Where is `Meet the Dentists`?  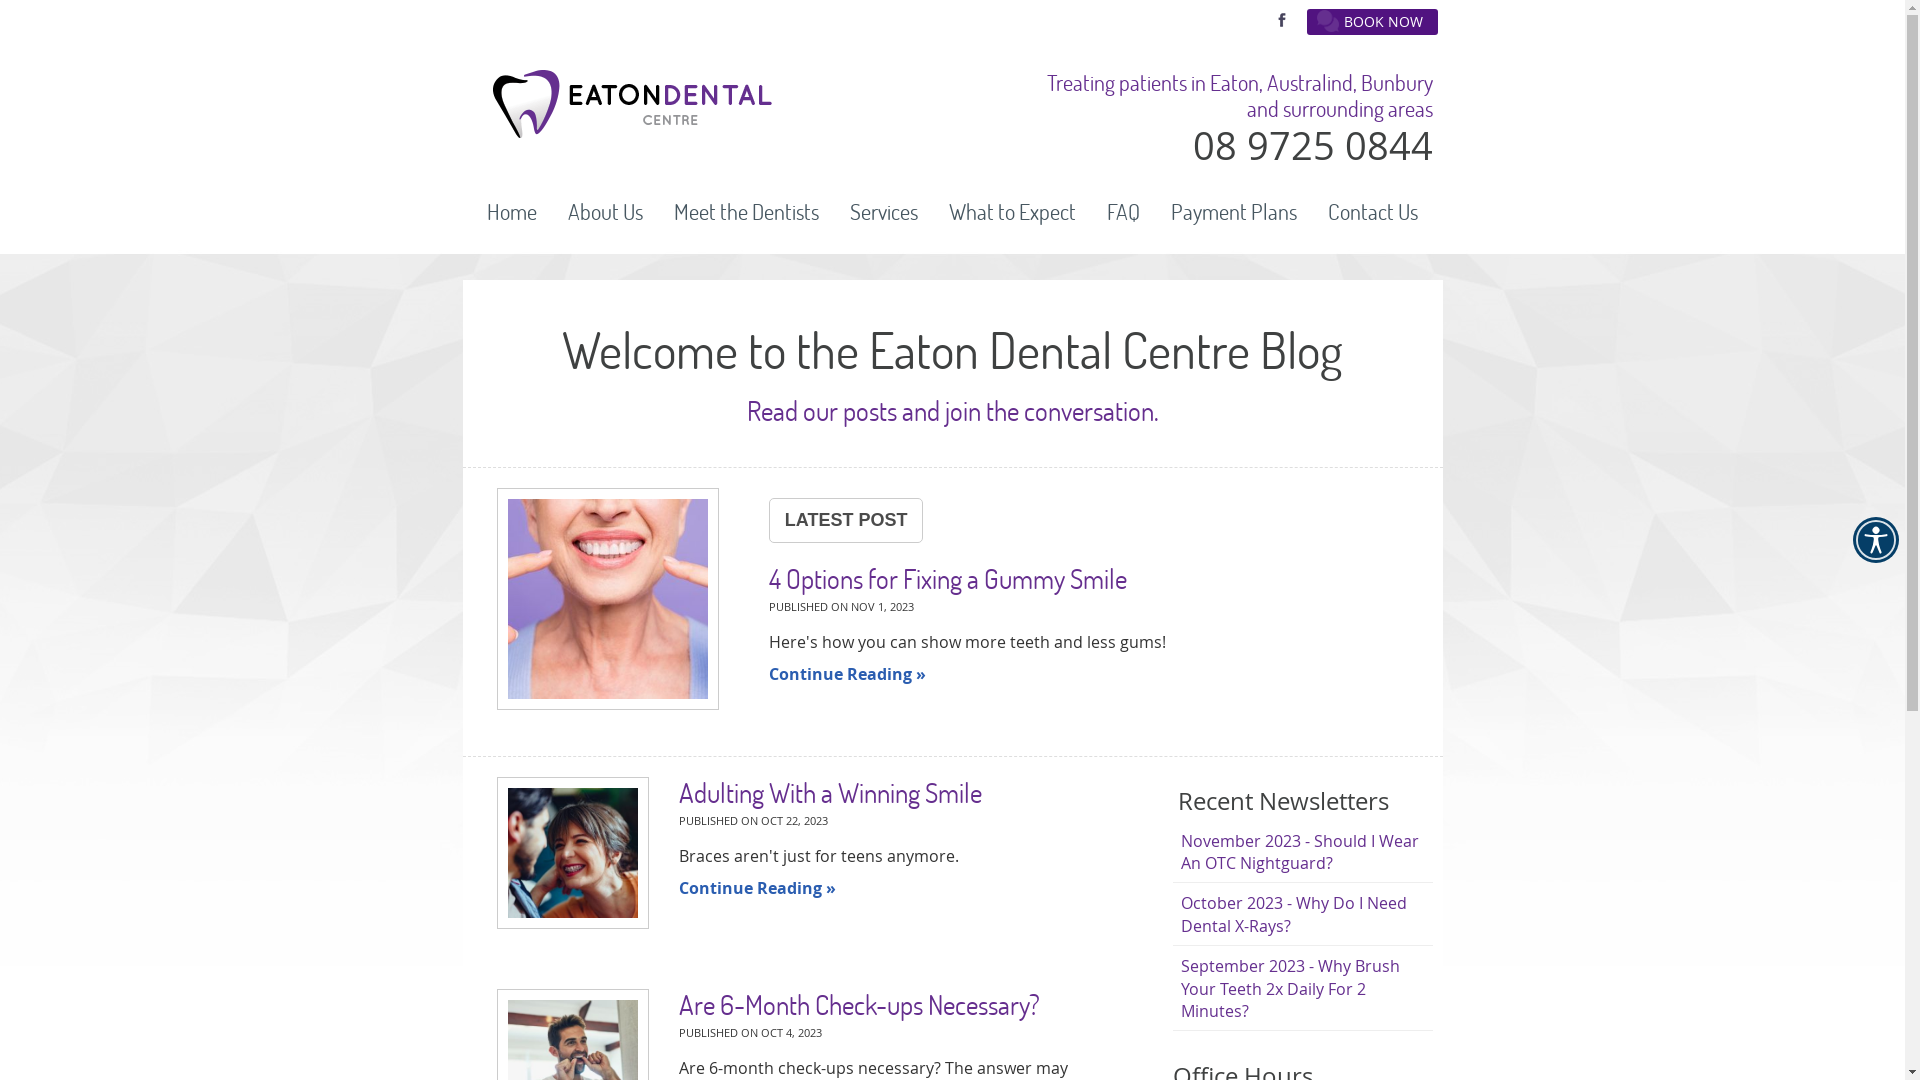
Meet the Dentists is located at coordinates (747, 212).